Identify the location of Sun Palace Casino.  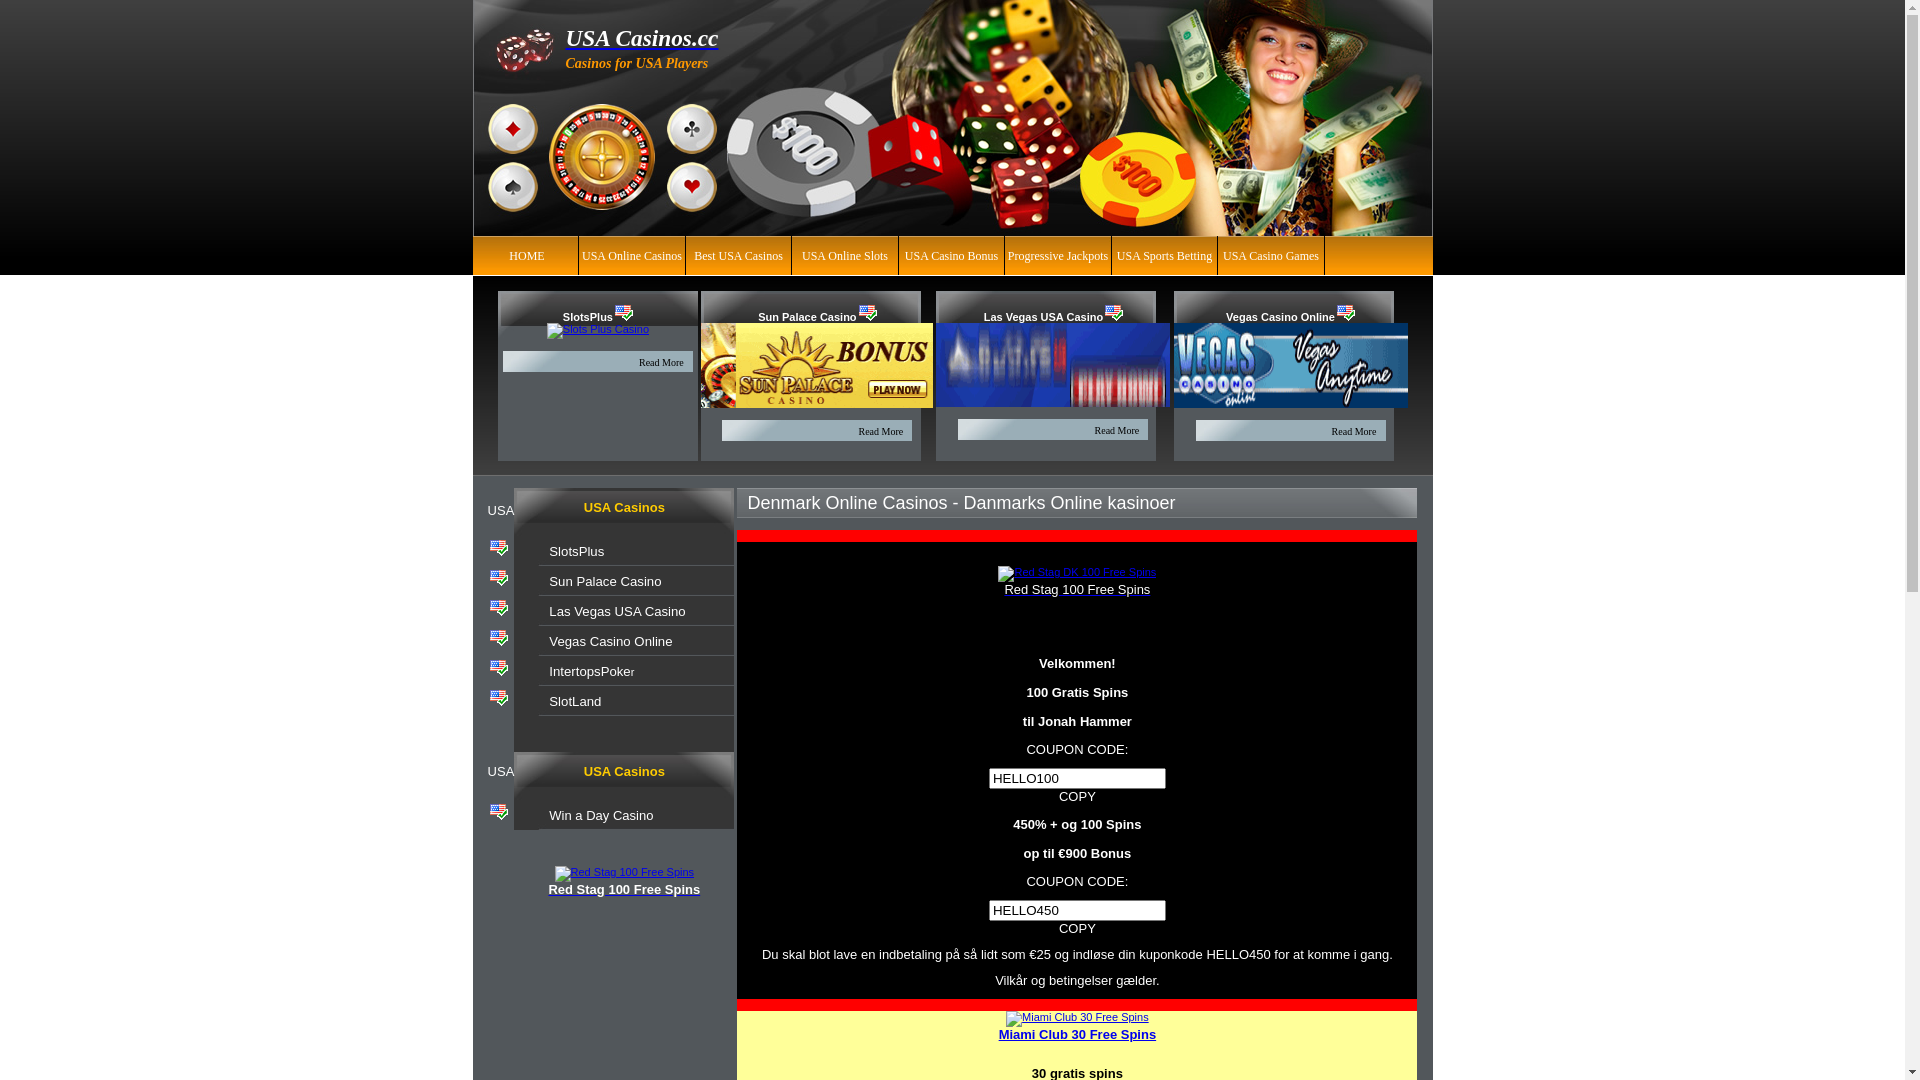
(605, 582).